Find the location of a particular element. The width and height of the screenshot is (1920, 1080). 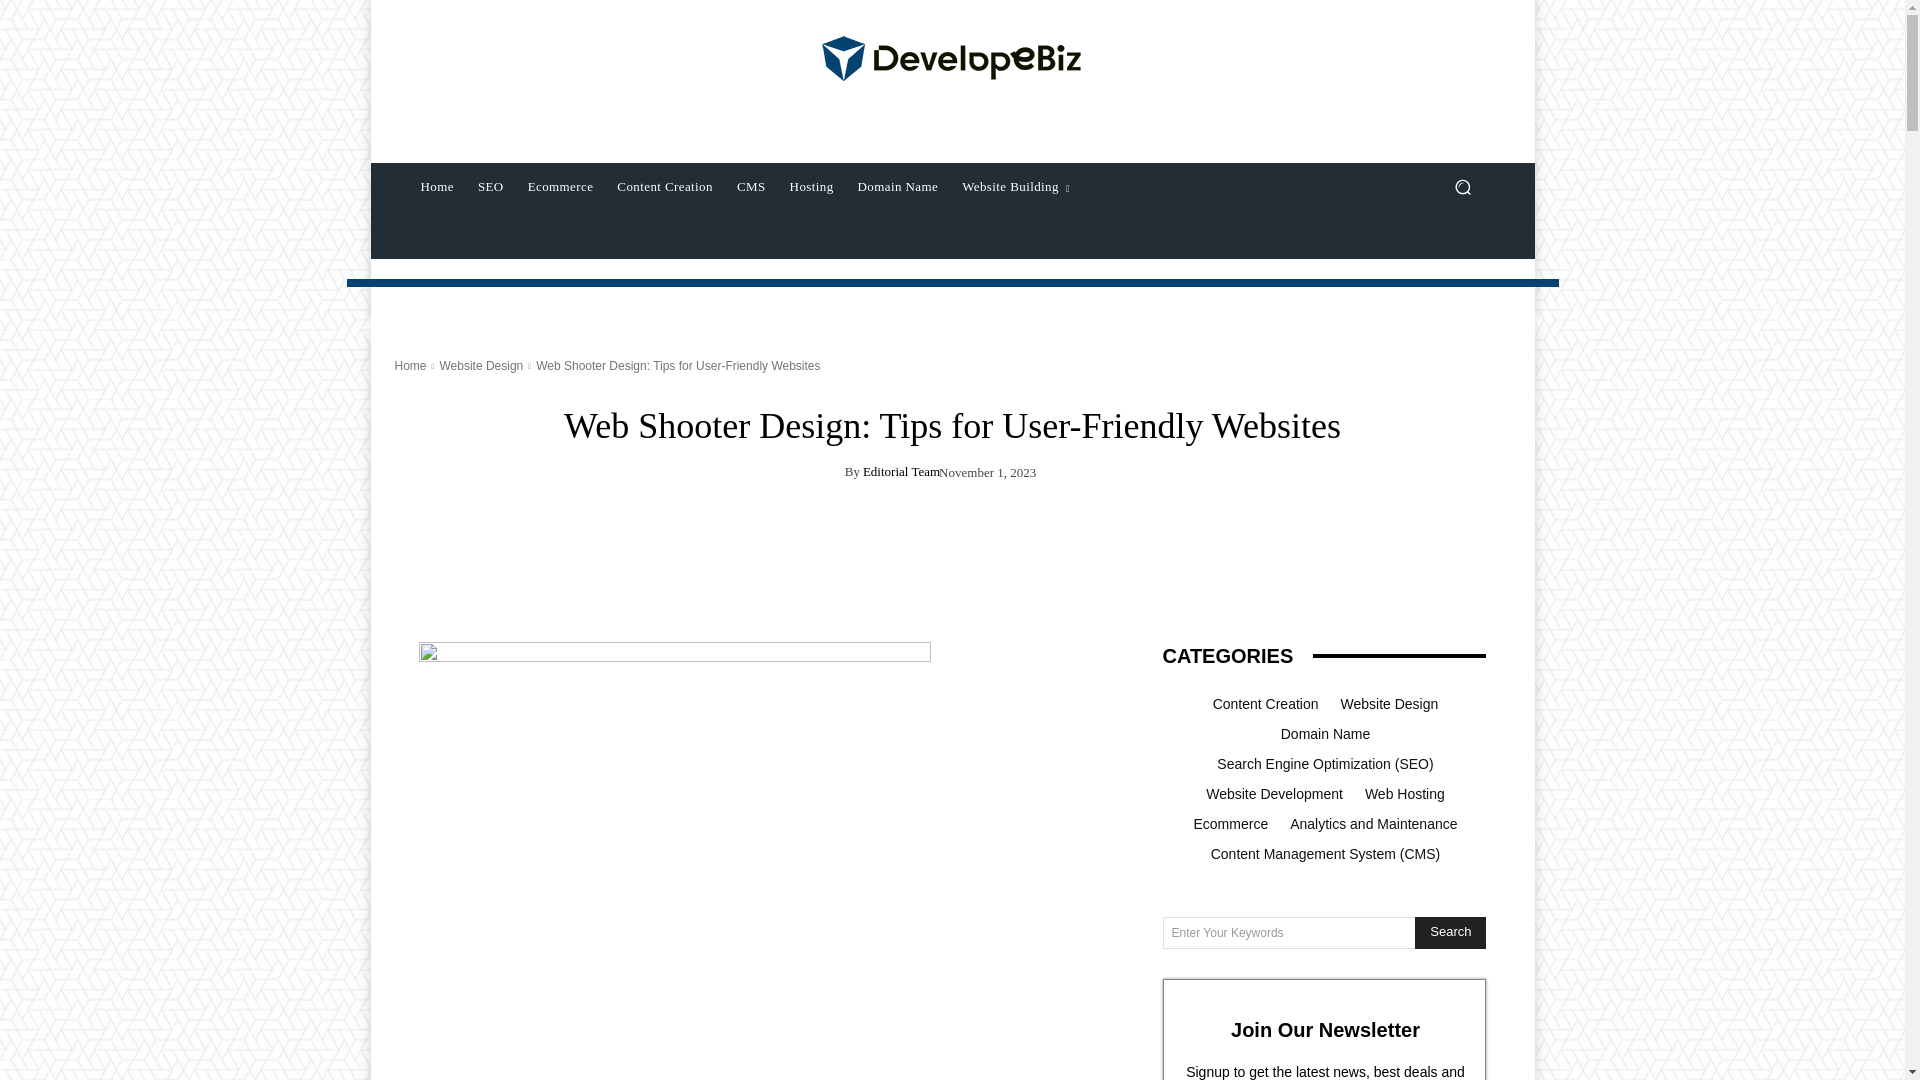

Content Creation is located at coordinates (664, 186).